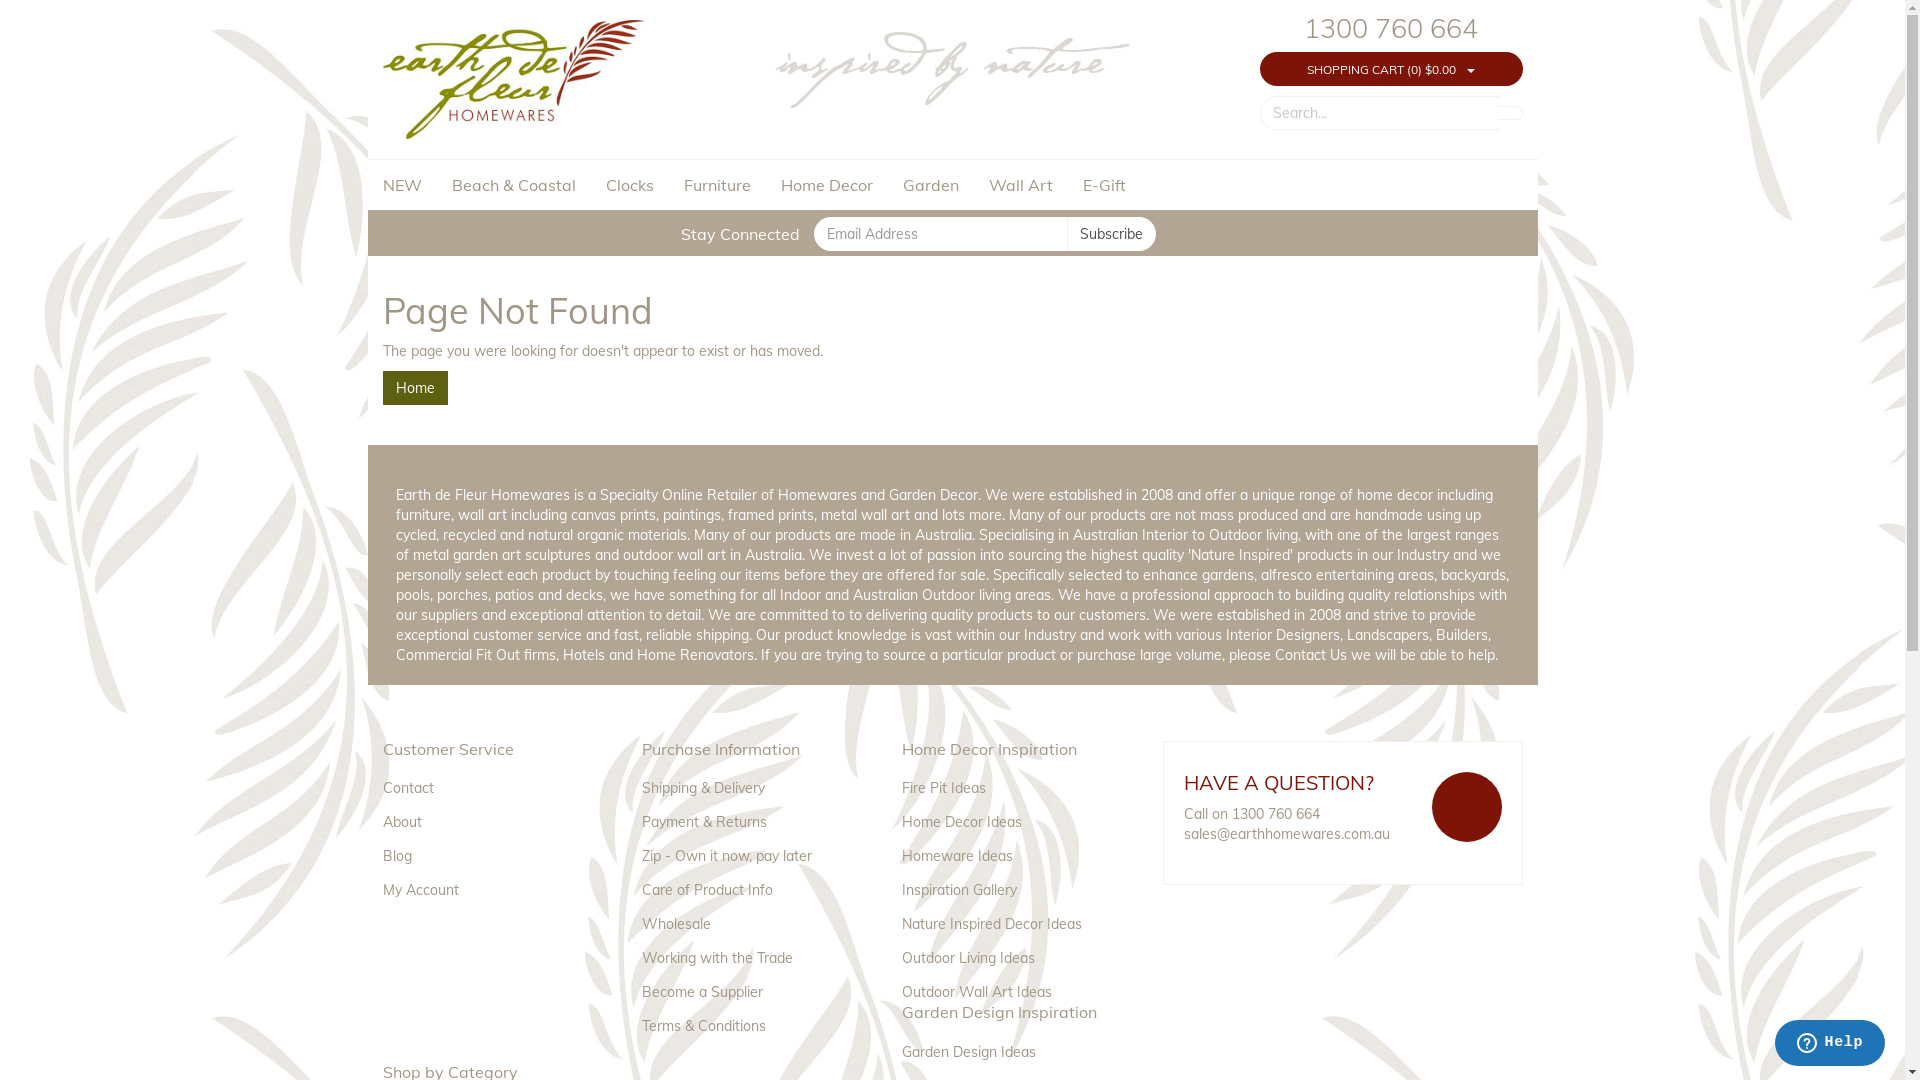 Image resolution: width=1920 pixels, height=1080 pixels. Describe the element at coordinates (490, 818) in the screenshot. I see `About` at that location.